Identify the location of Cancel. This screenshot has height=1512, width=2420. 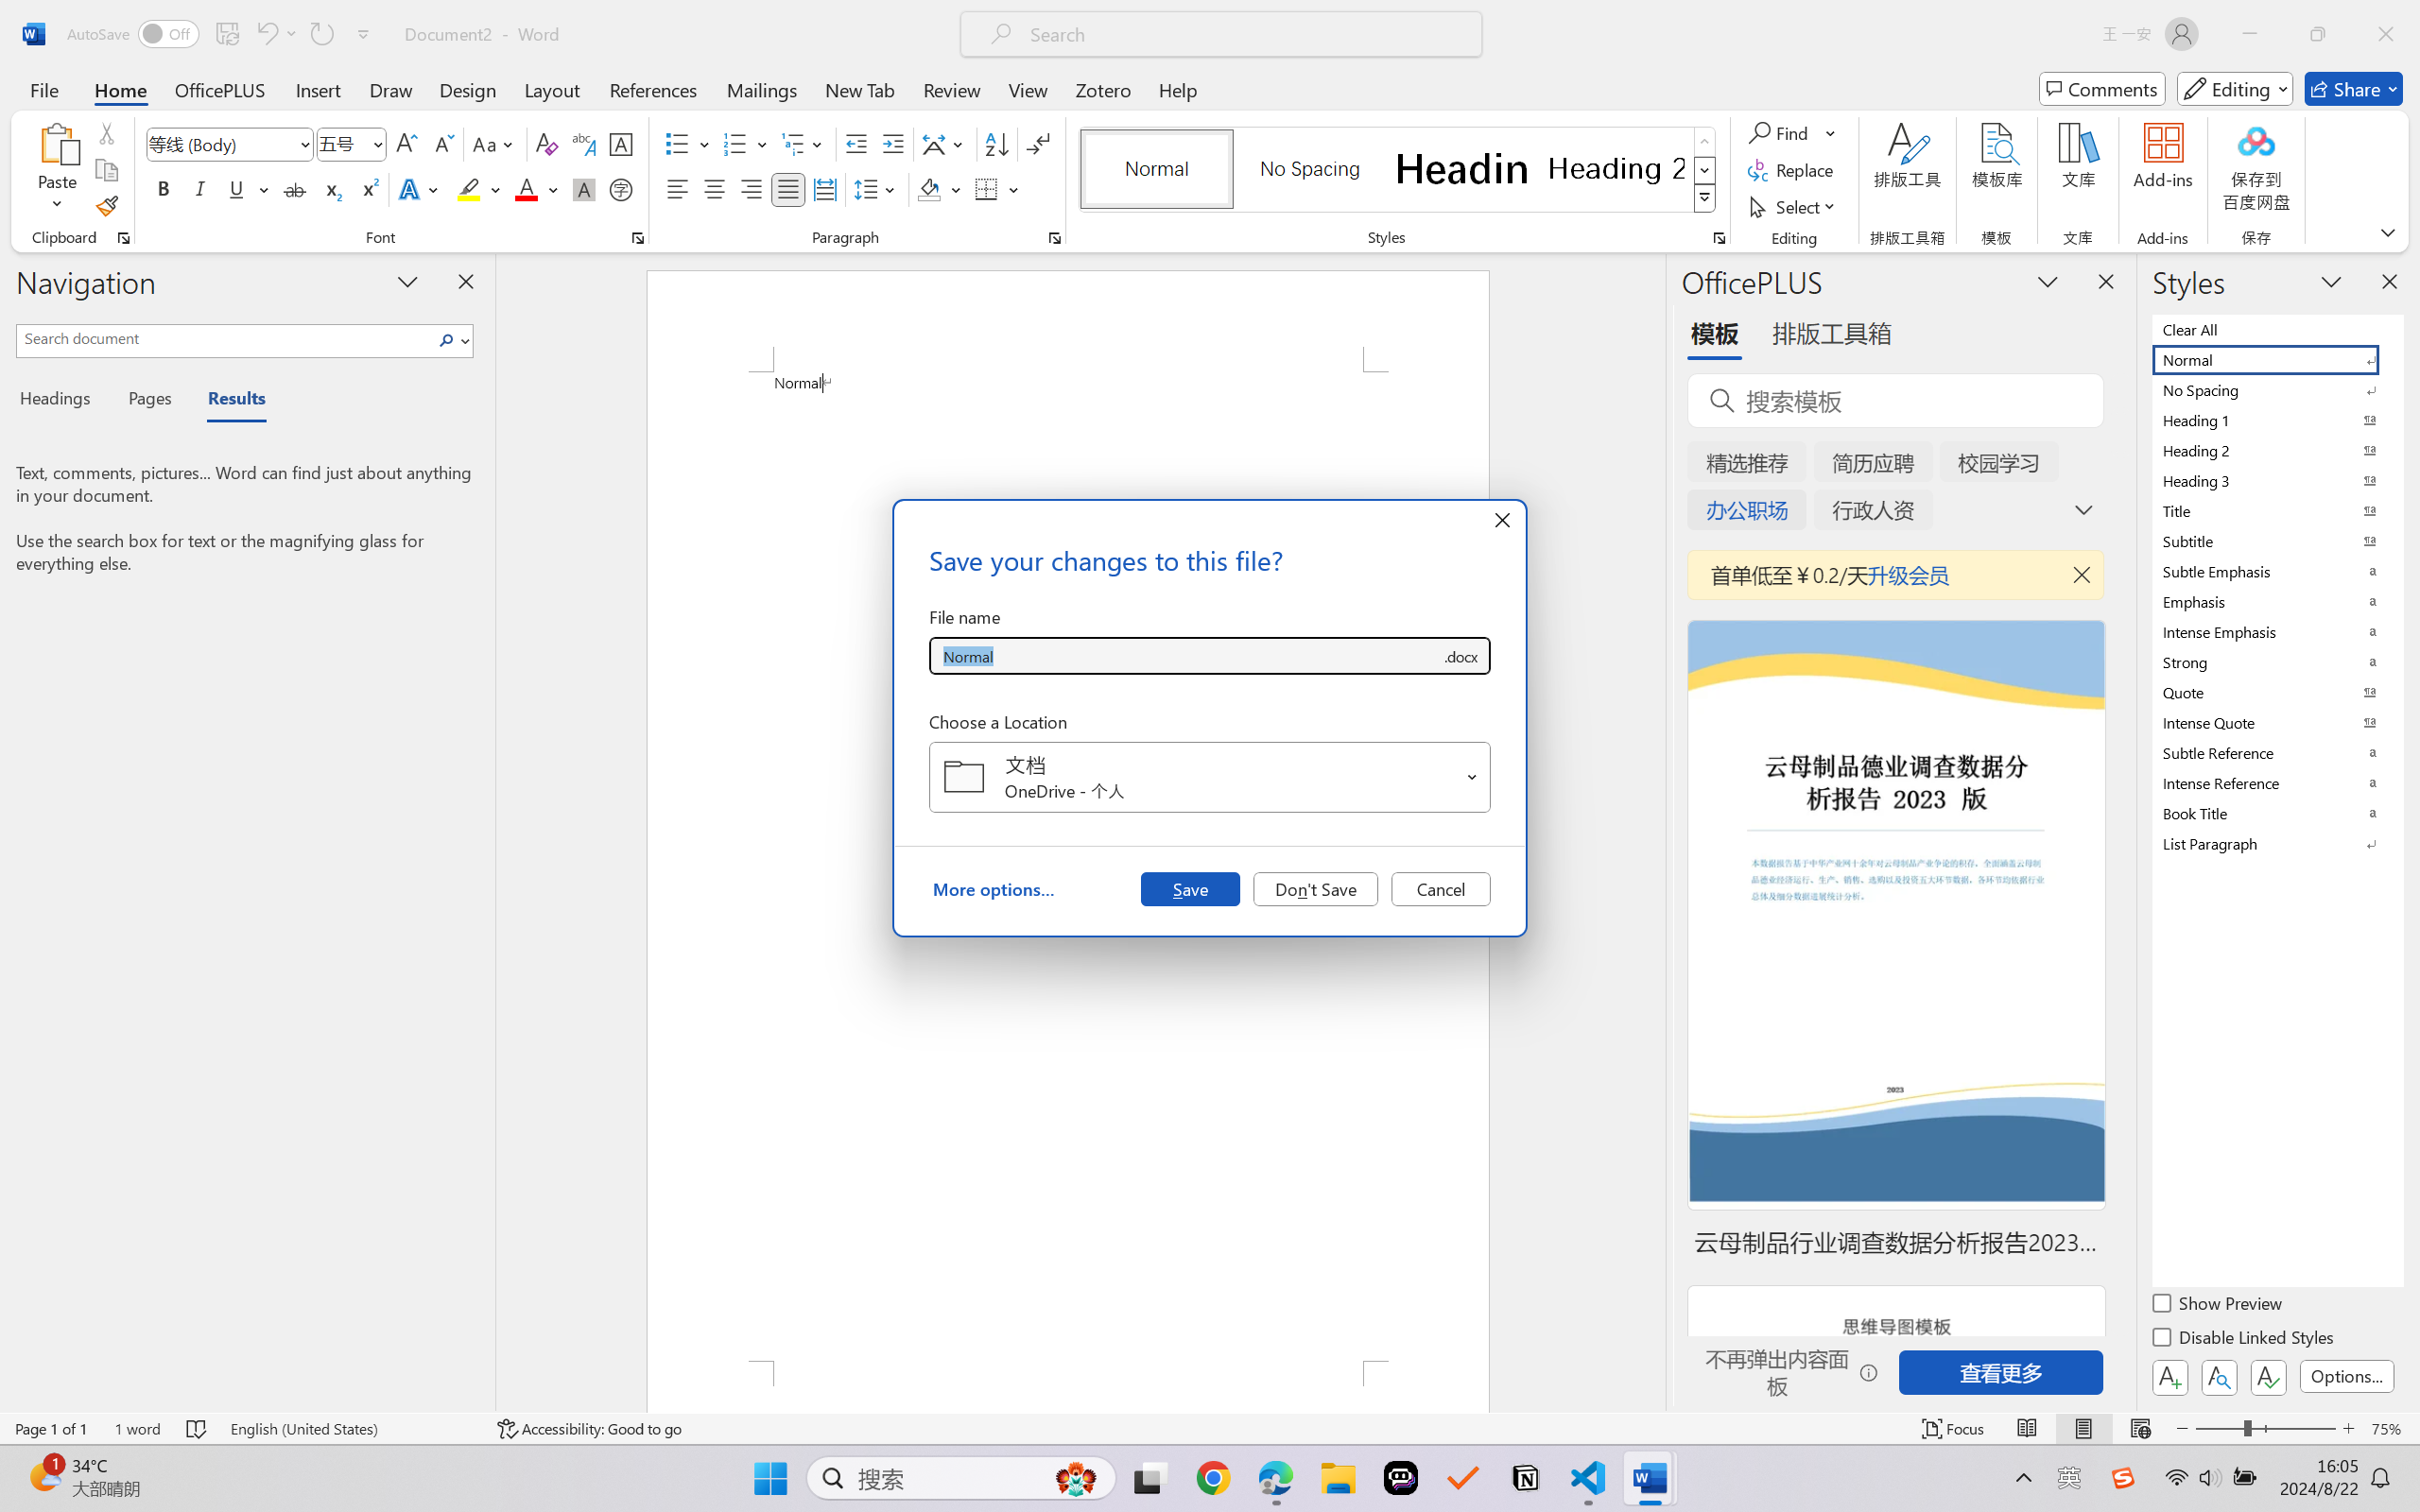
(1441, 888).